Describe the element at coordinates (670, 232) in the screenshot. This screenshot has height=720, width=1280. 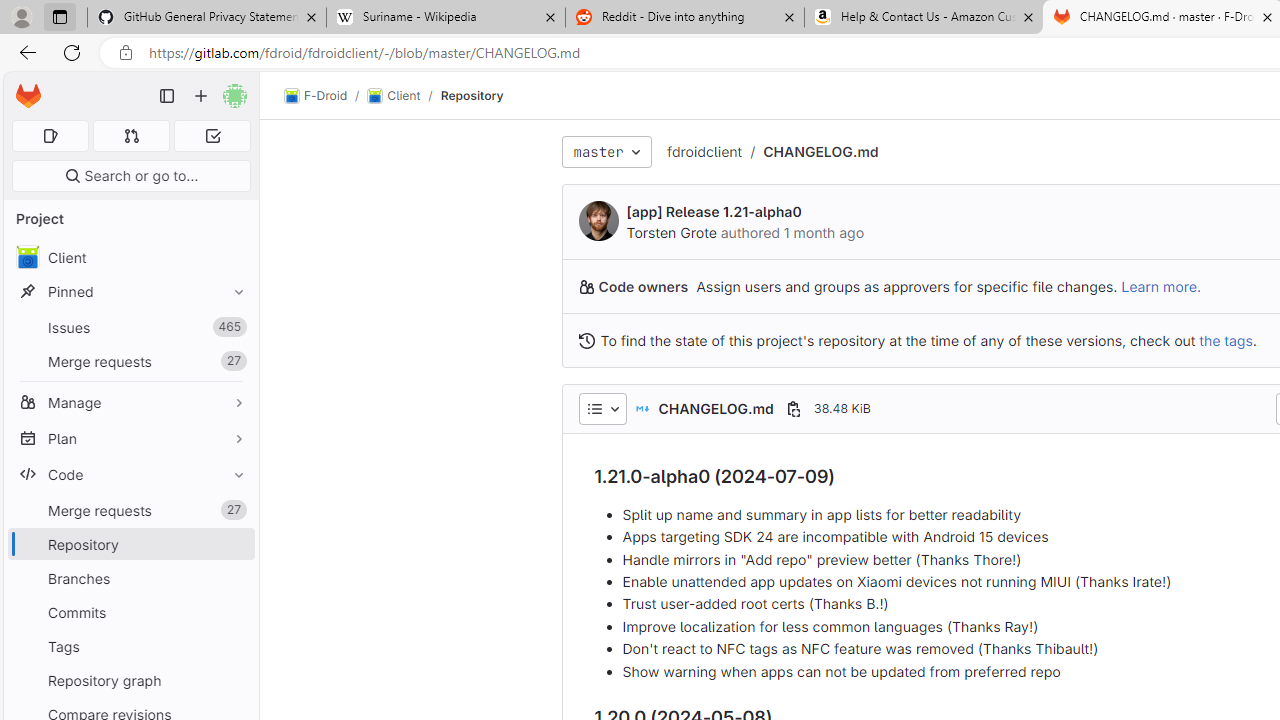
I see `Torsten Grote` at that location.